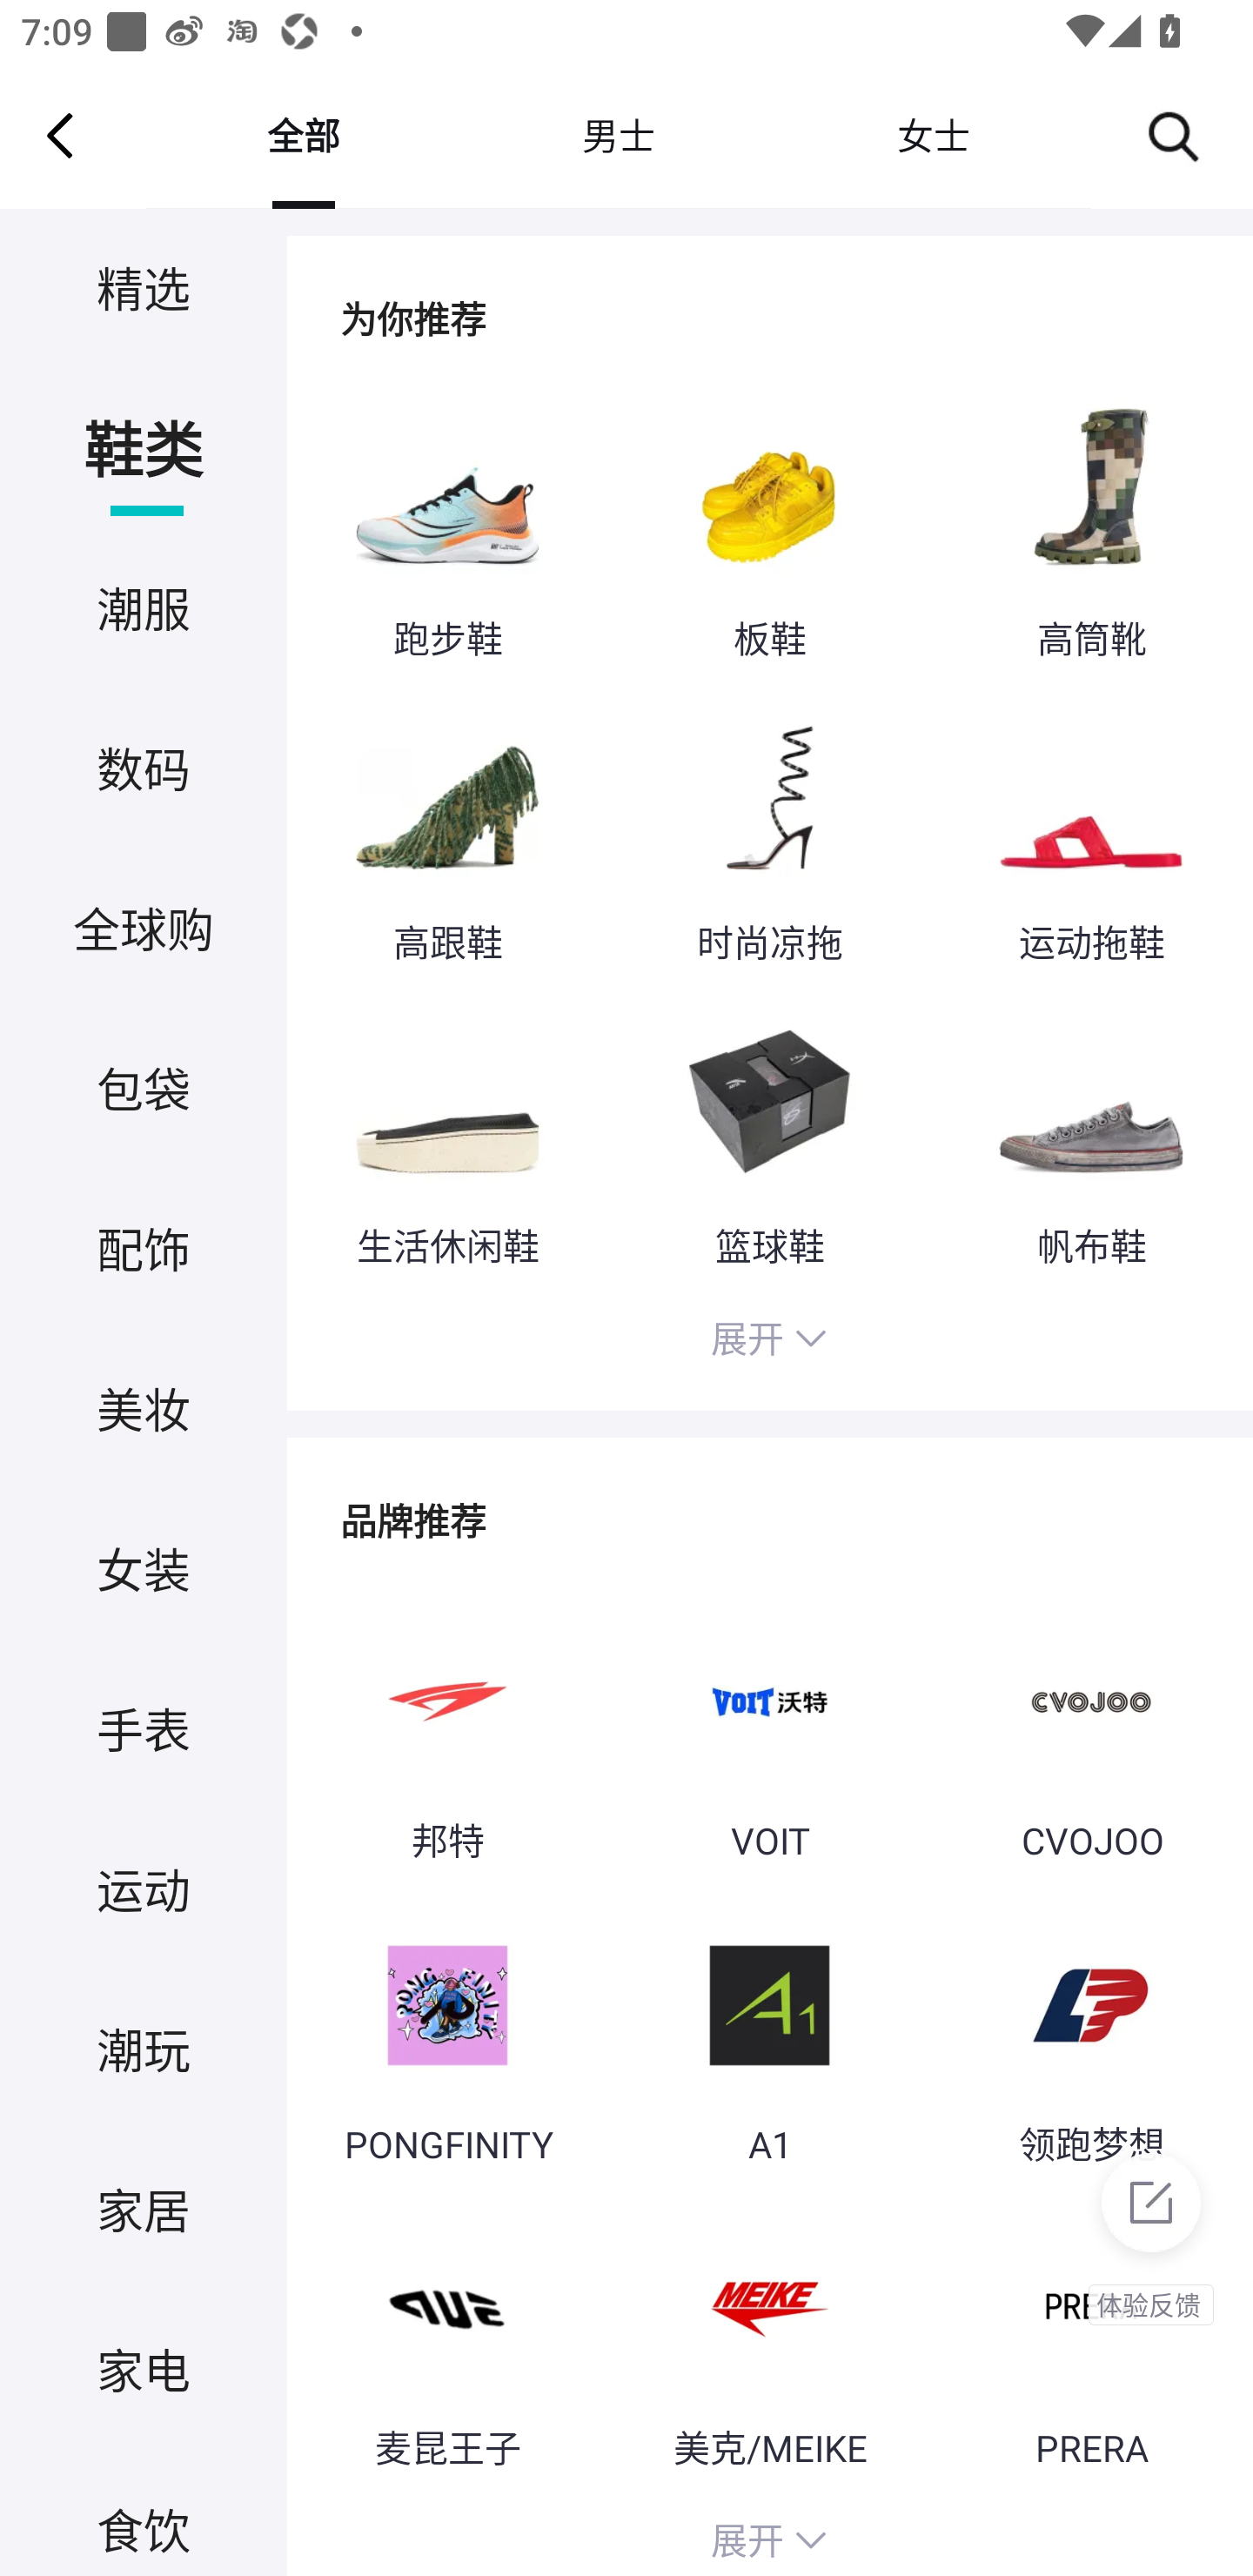 This screenshot has width=1253, height=2576. I want to click on 领跑梦想, so click(1091, 2040).